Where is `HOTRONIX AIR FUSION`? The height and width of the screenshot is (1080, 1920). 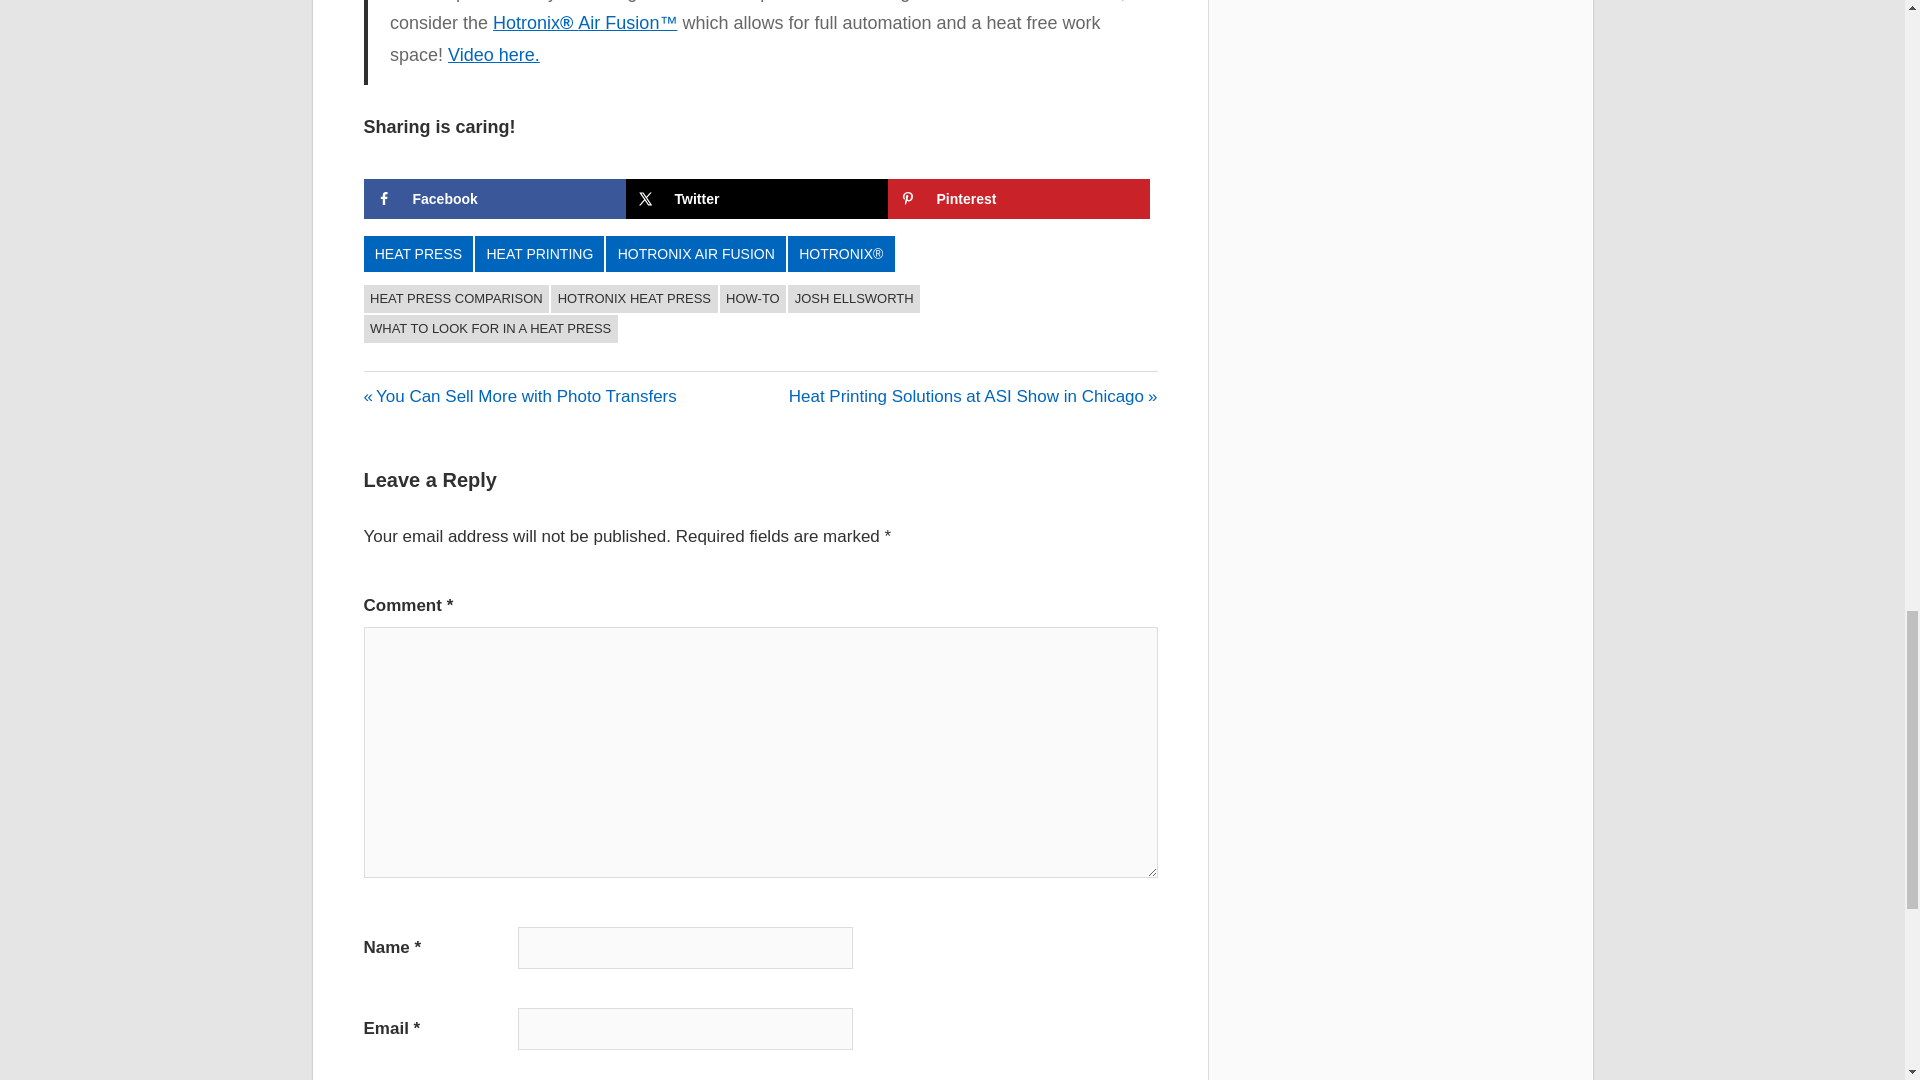 HOTRONIX AIR FUSION is located at coordinates (696, 254).